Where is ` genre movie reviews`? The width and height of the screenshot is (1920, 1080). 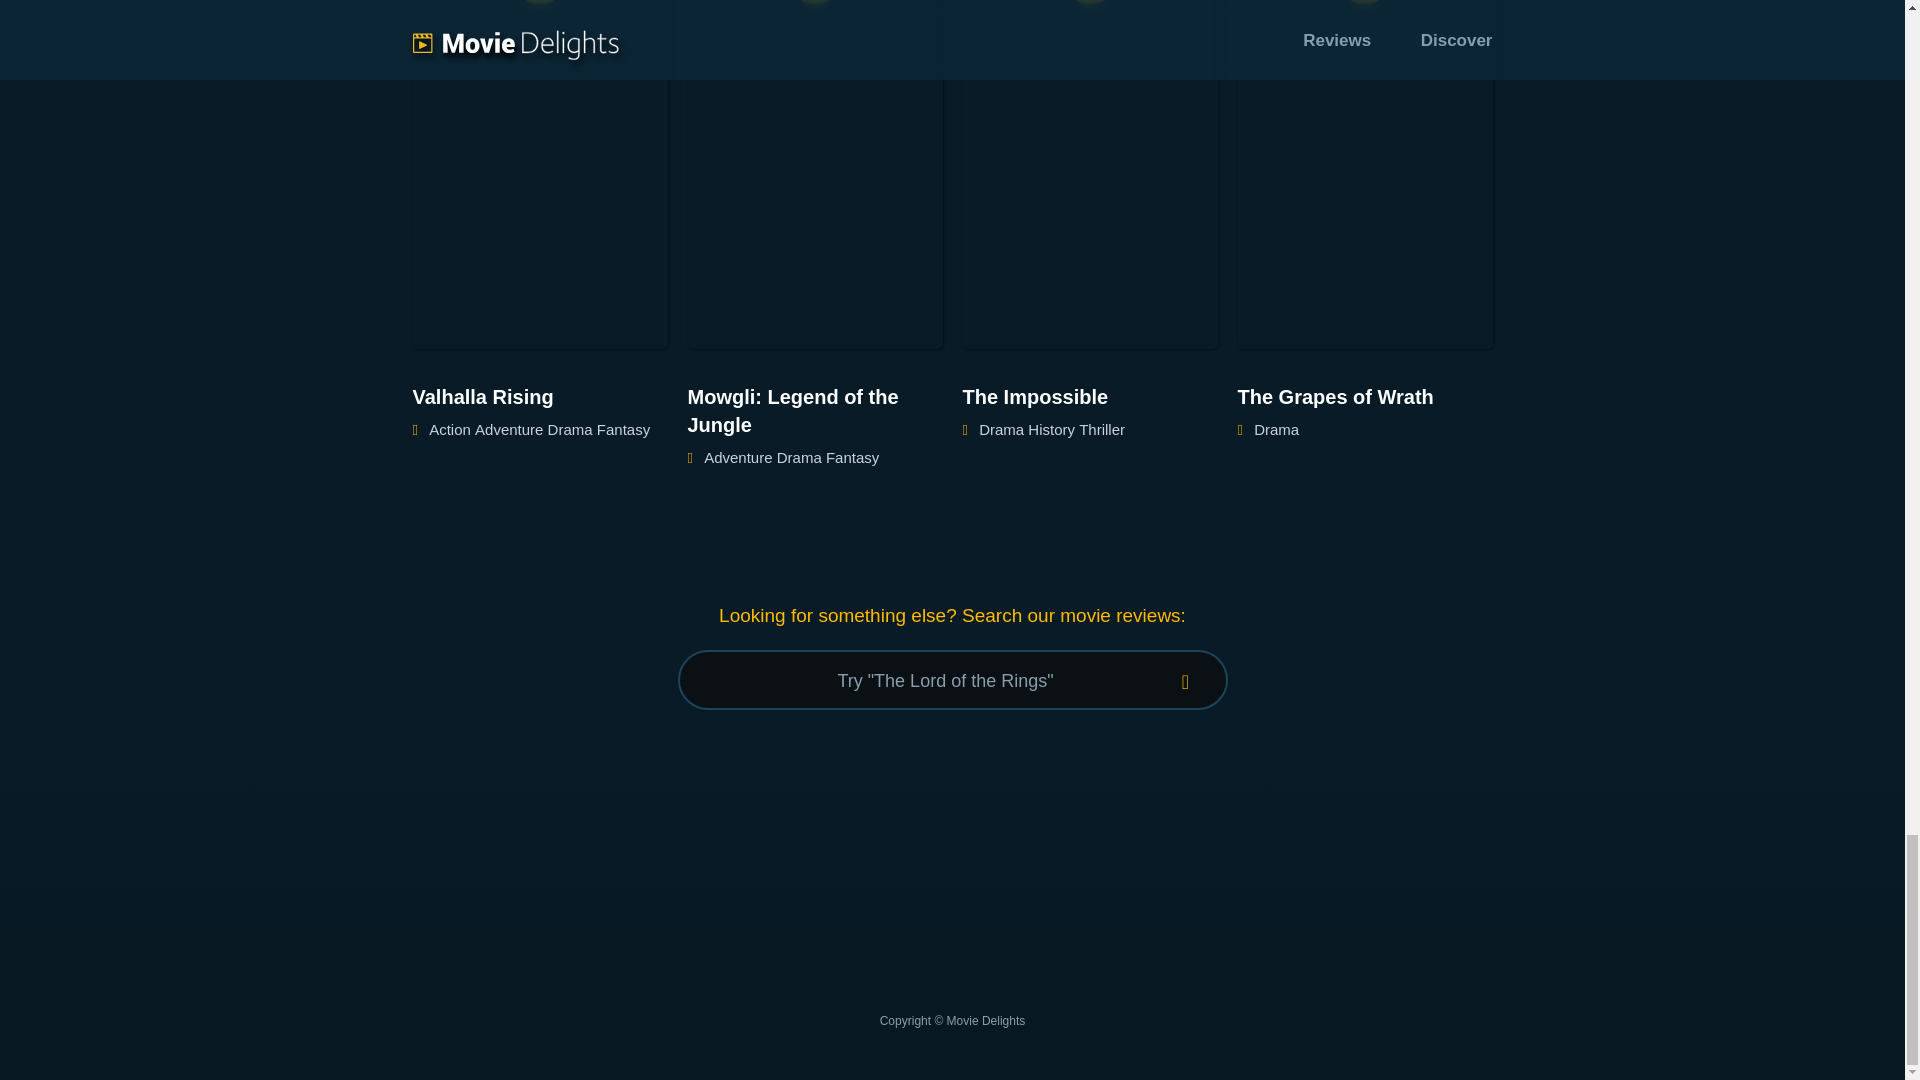
 genre movie reviews is located at coordinates (508, 430).